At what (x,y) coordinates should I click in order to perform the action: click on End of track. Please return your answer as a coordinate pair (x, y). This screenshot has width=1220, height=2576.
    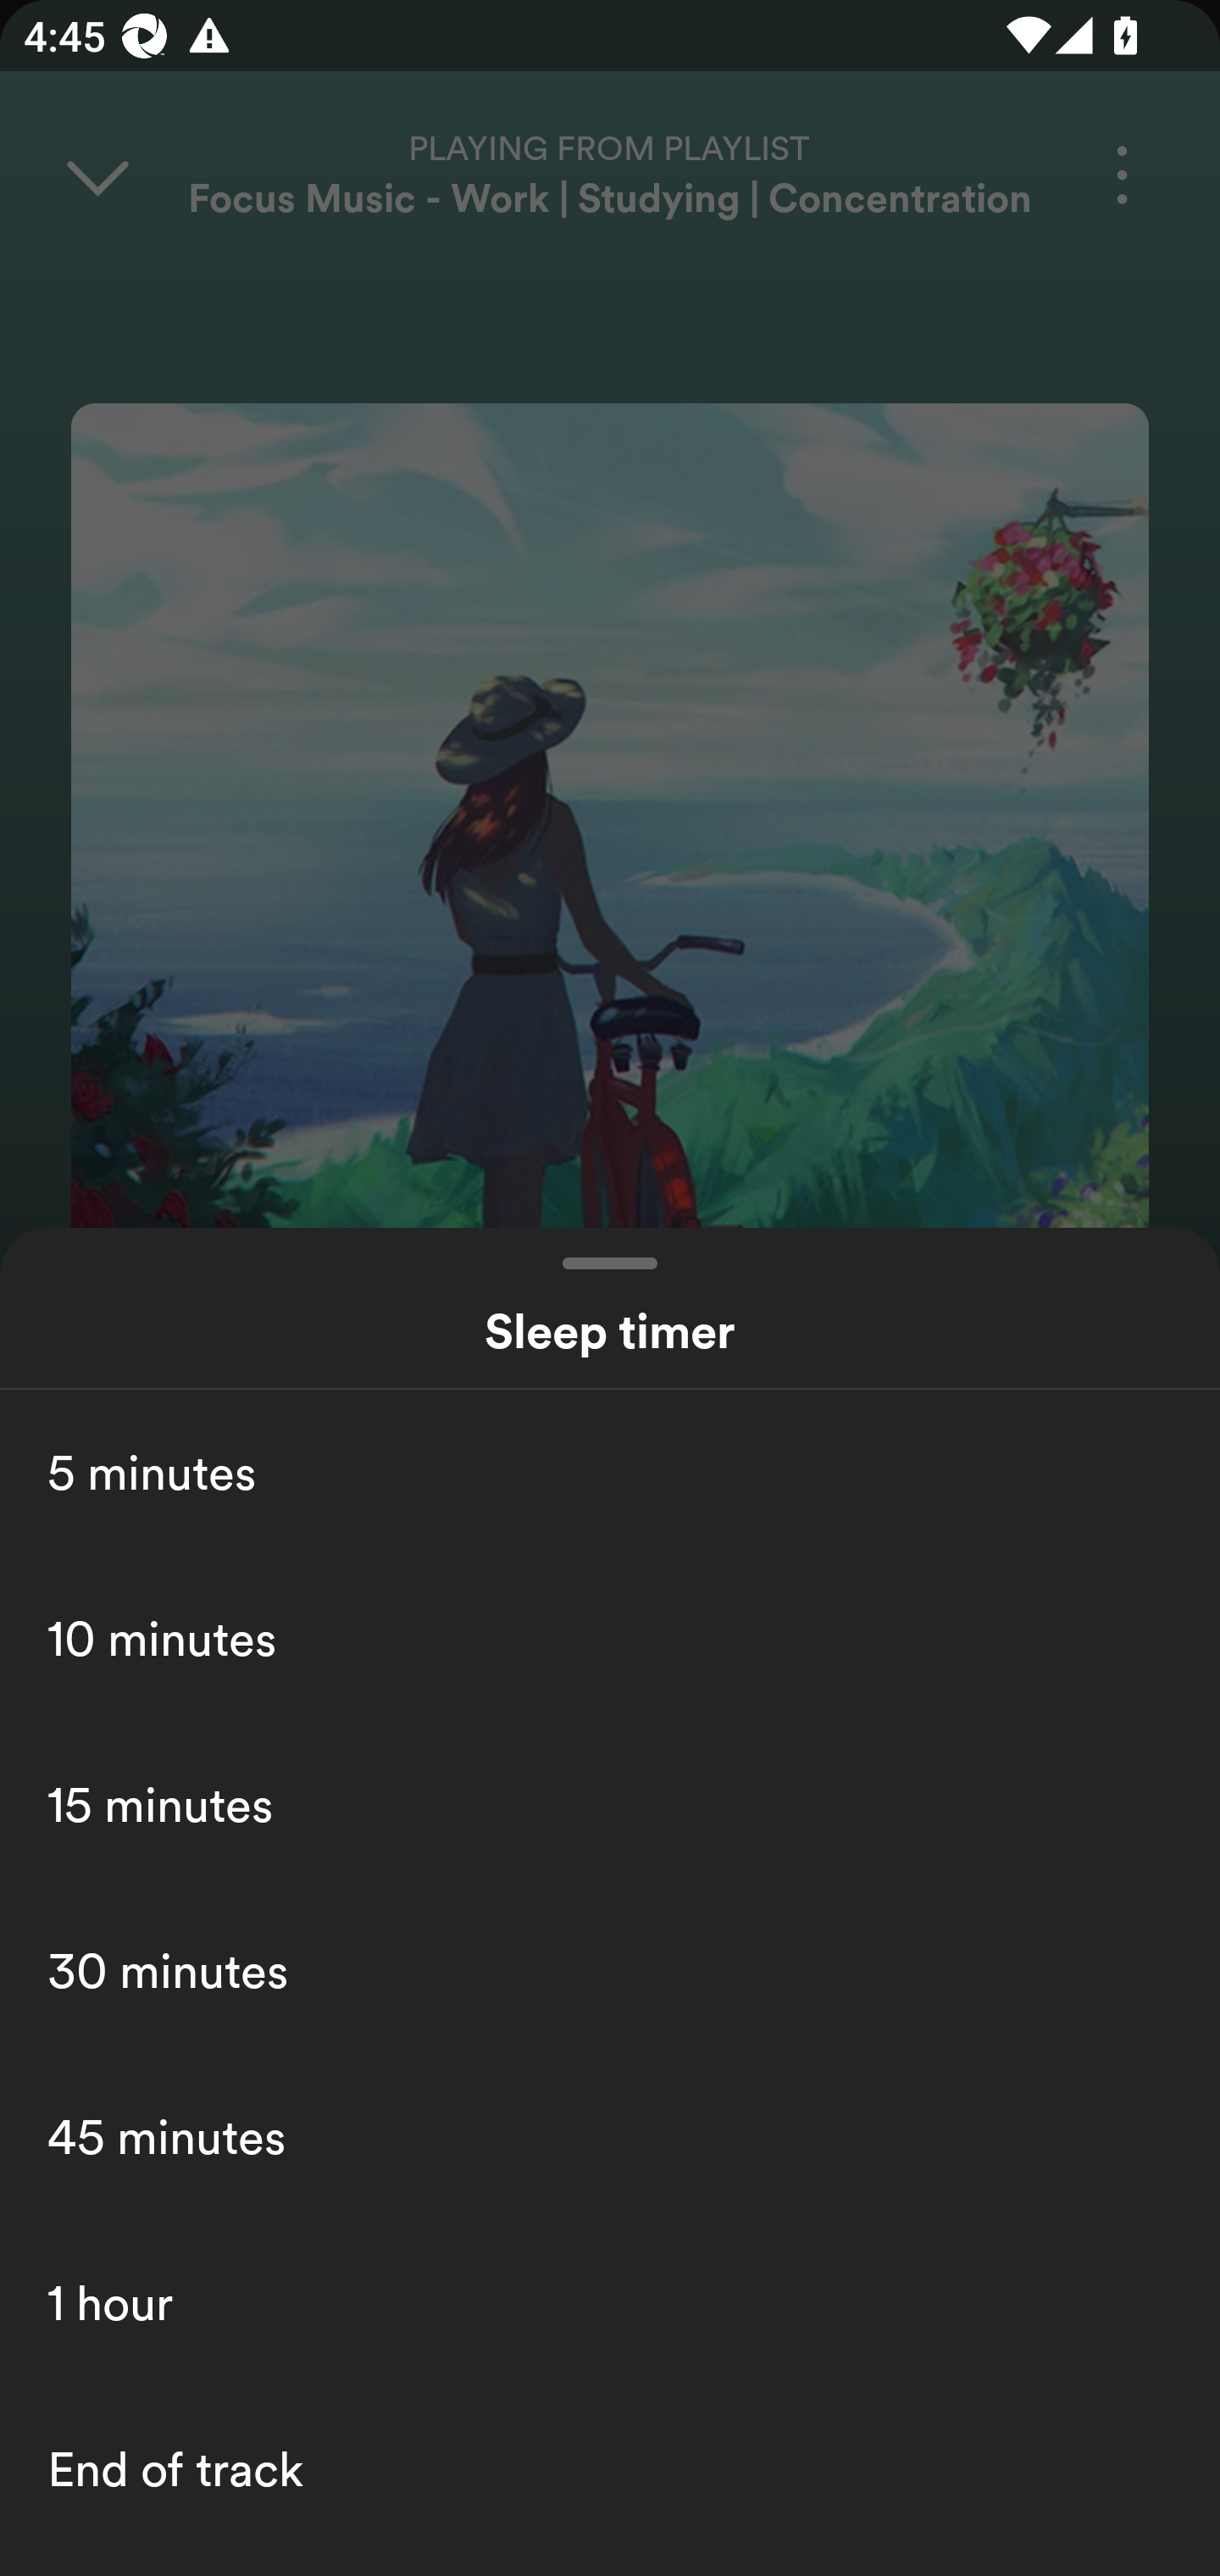
    Looking at the image, I should click on (610, 2469).